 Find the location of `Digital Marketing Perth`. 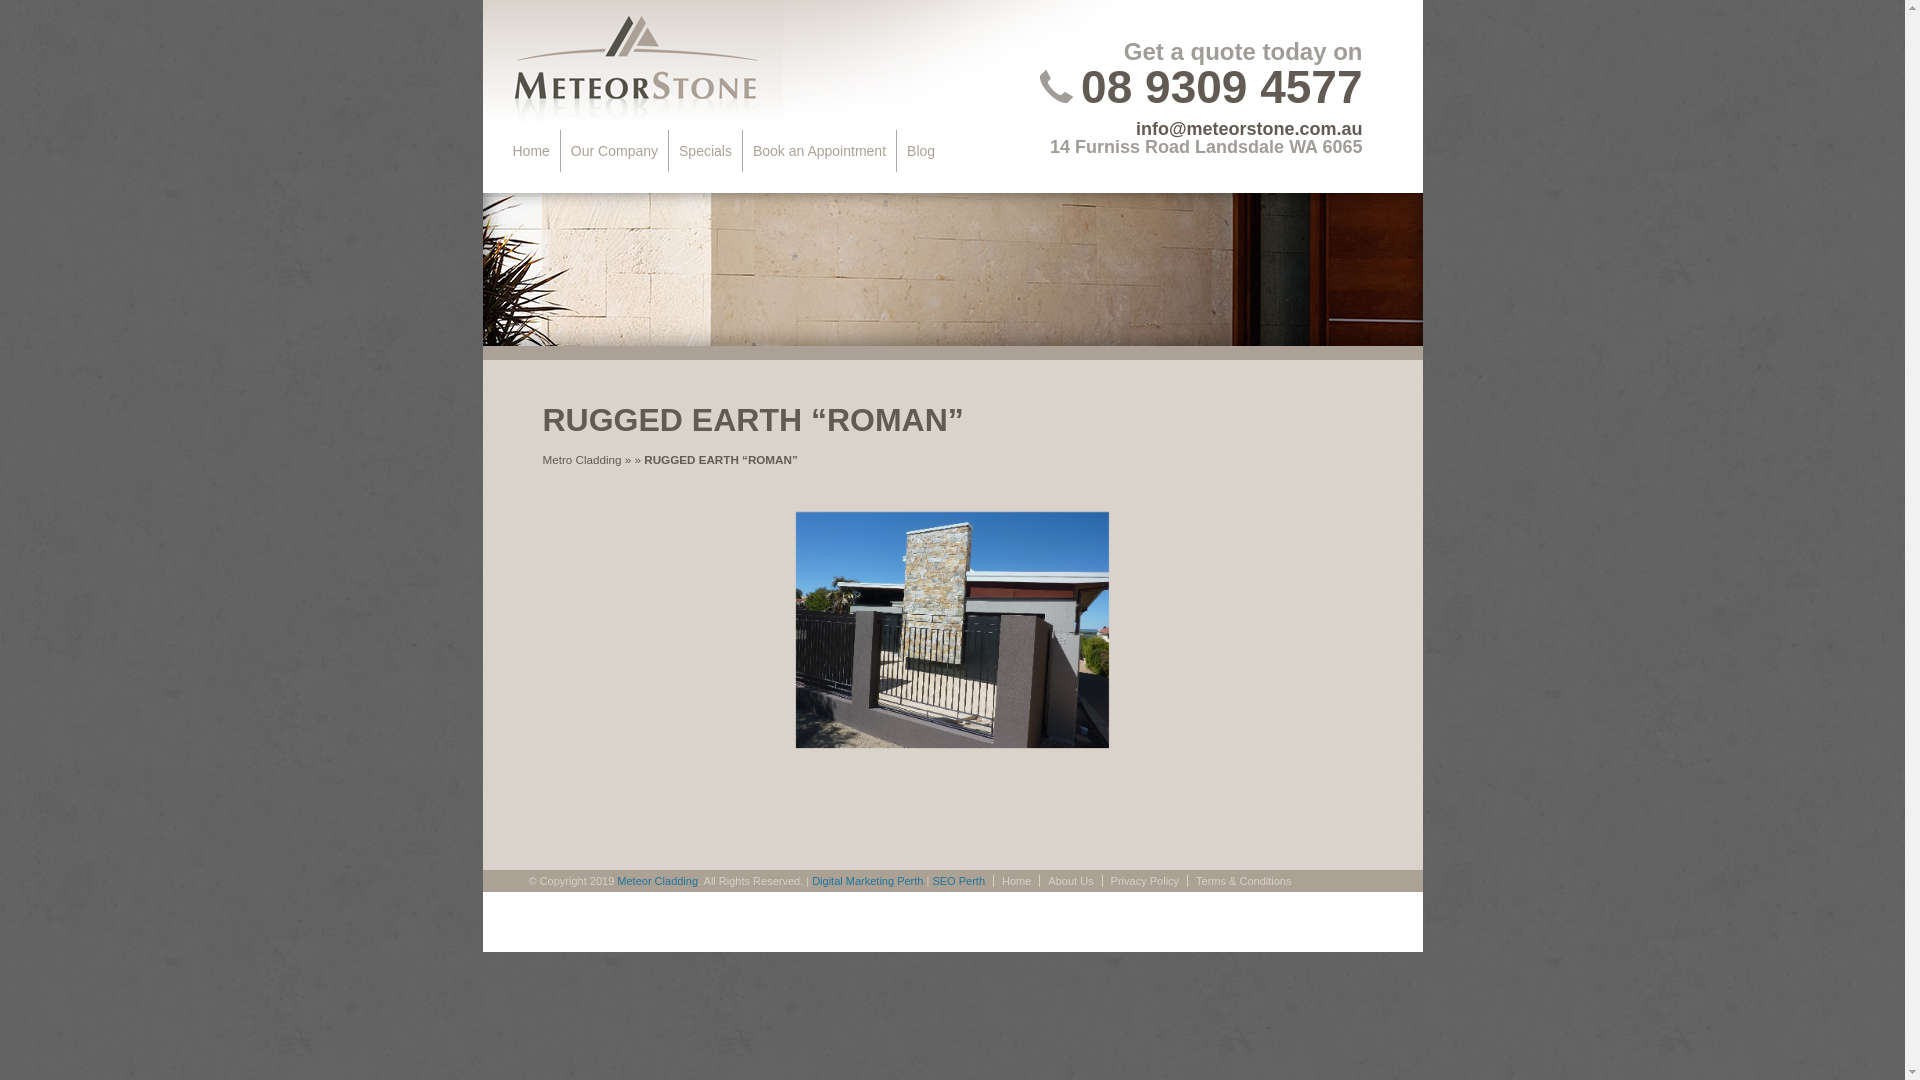

Digital Marketing Perth is located at coordinates (868, 881).